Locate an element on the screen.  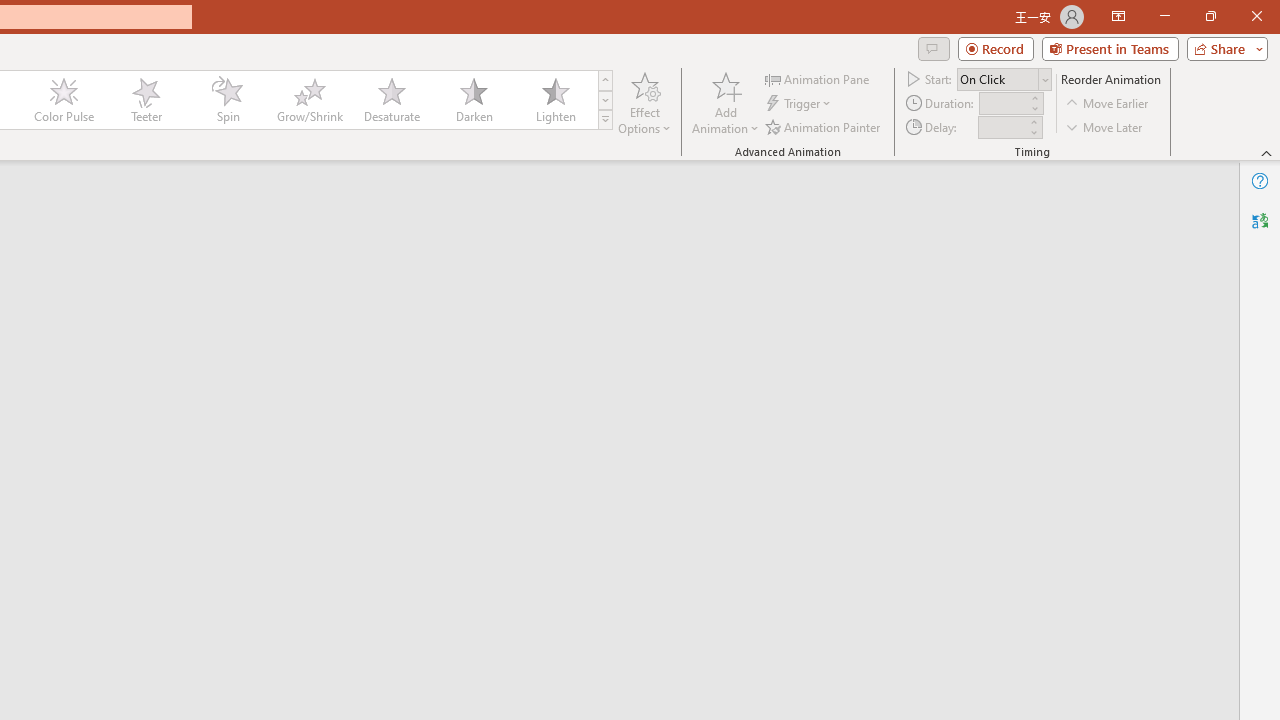
Teeter is located at coordinates (145, 100).